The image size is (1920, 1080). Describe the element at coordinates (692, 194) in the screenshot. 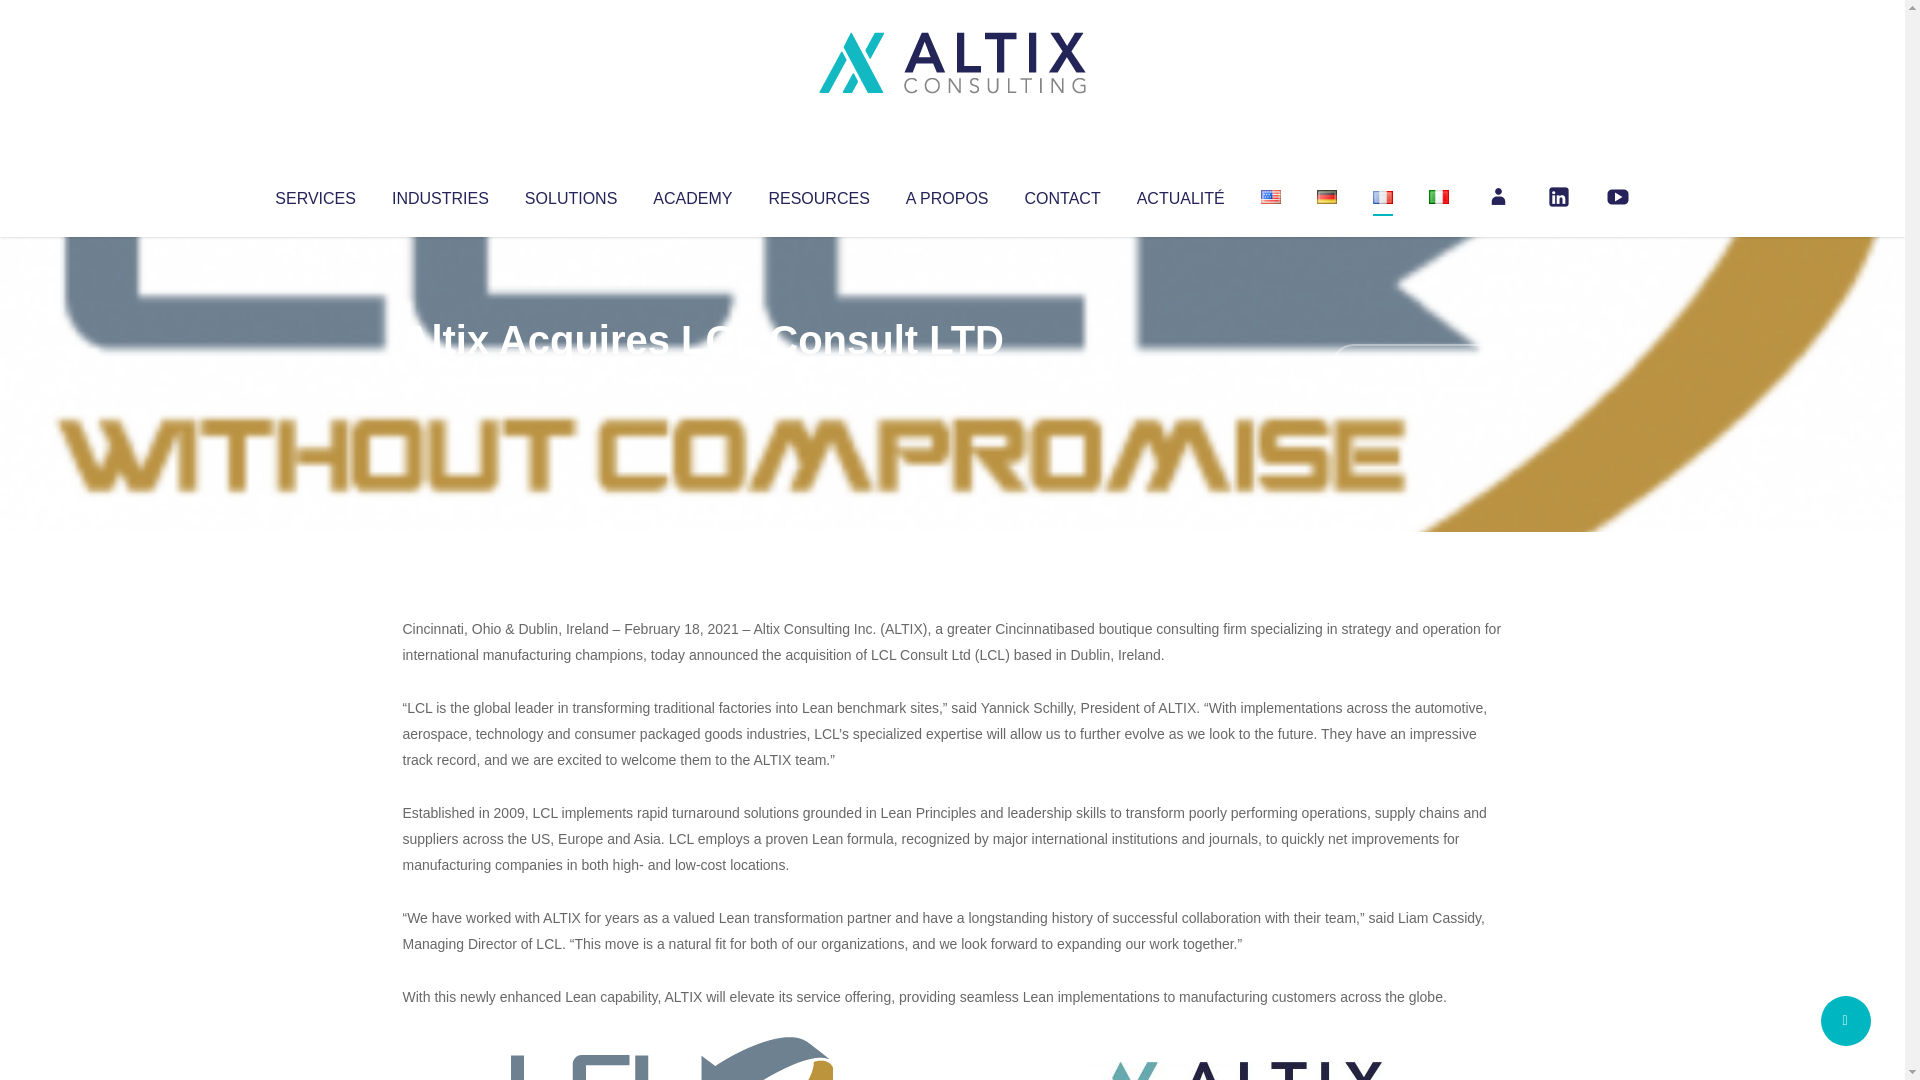

I see `ACADEMY` at that location.